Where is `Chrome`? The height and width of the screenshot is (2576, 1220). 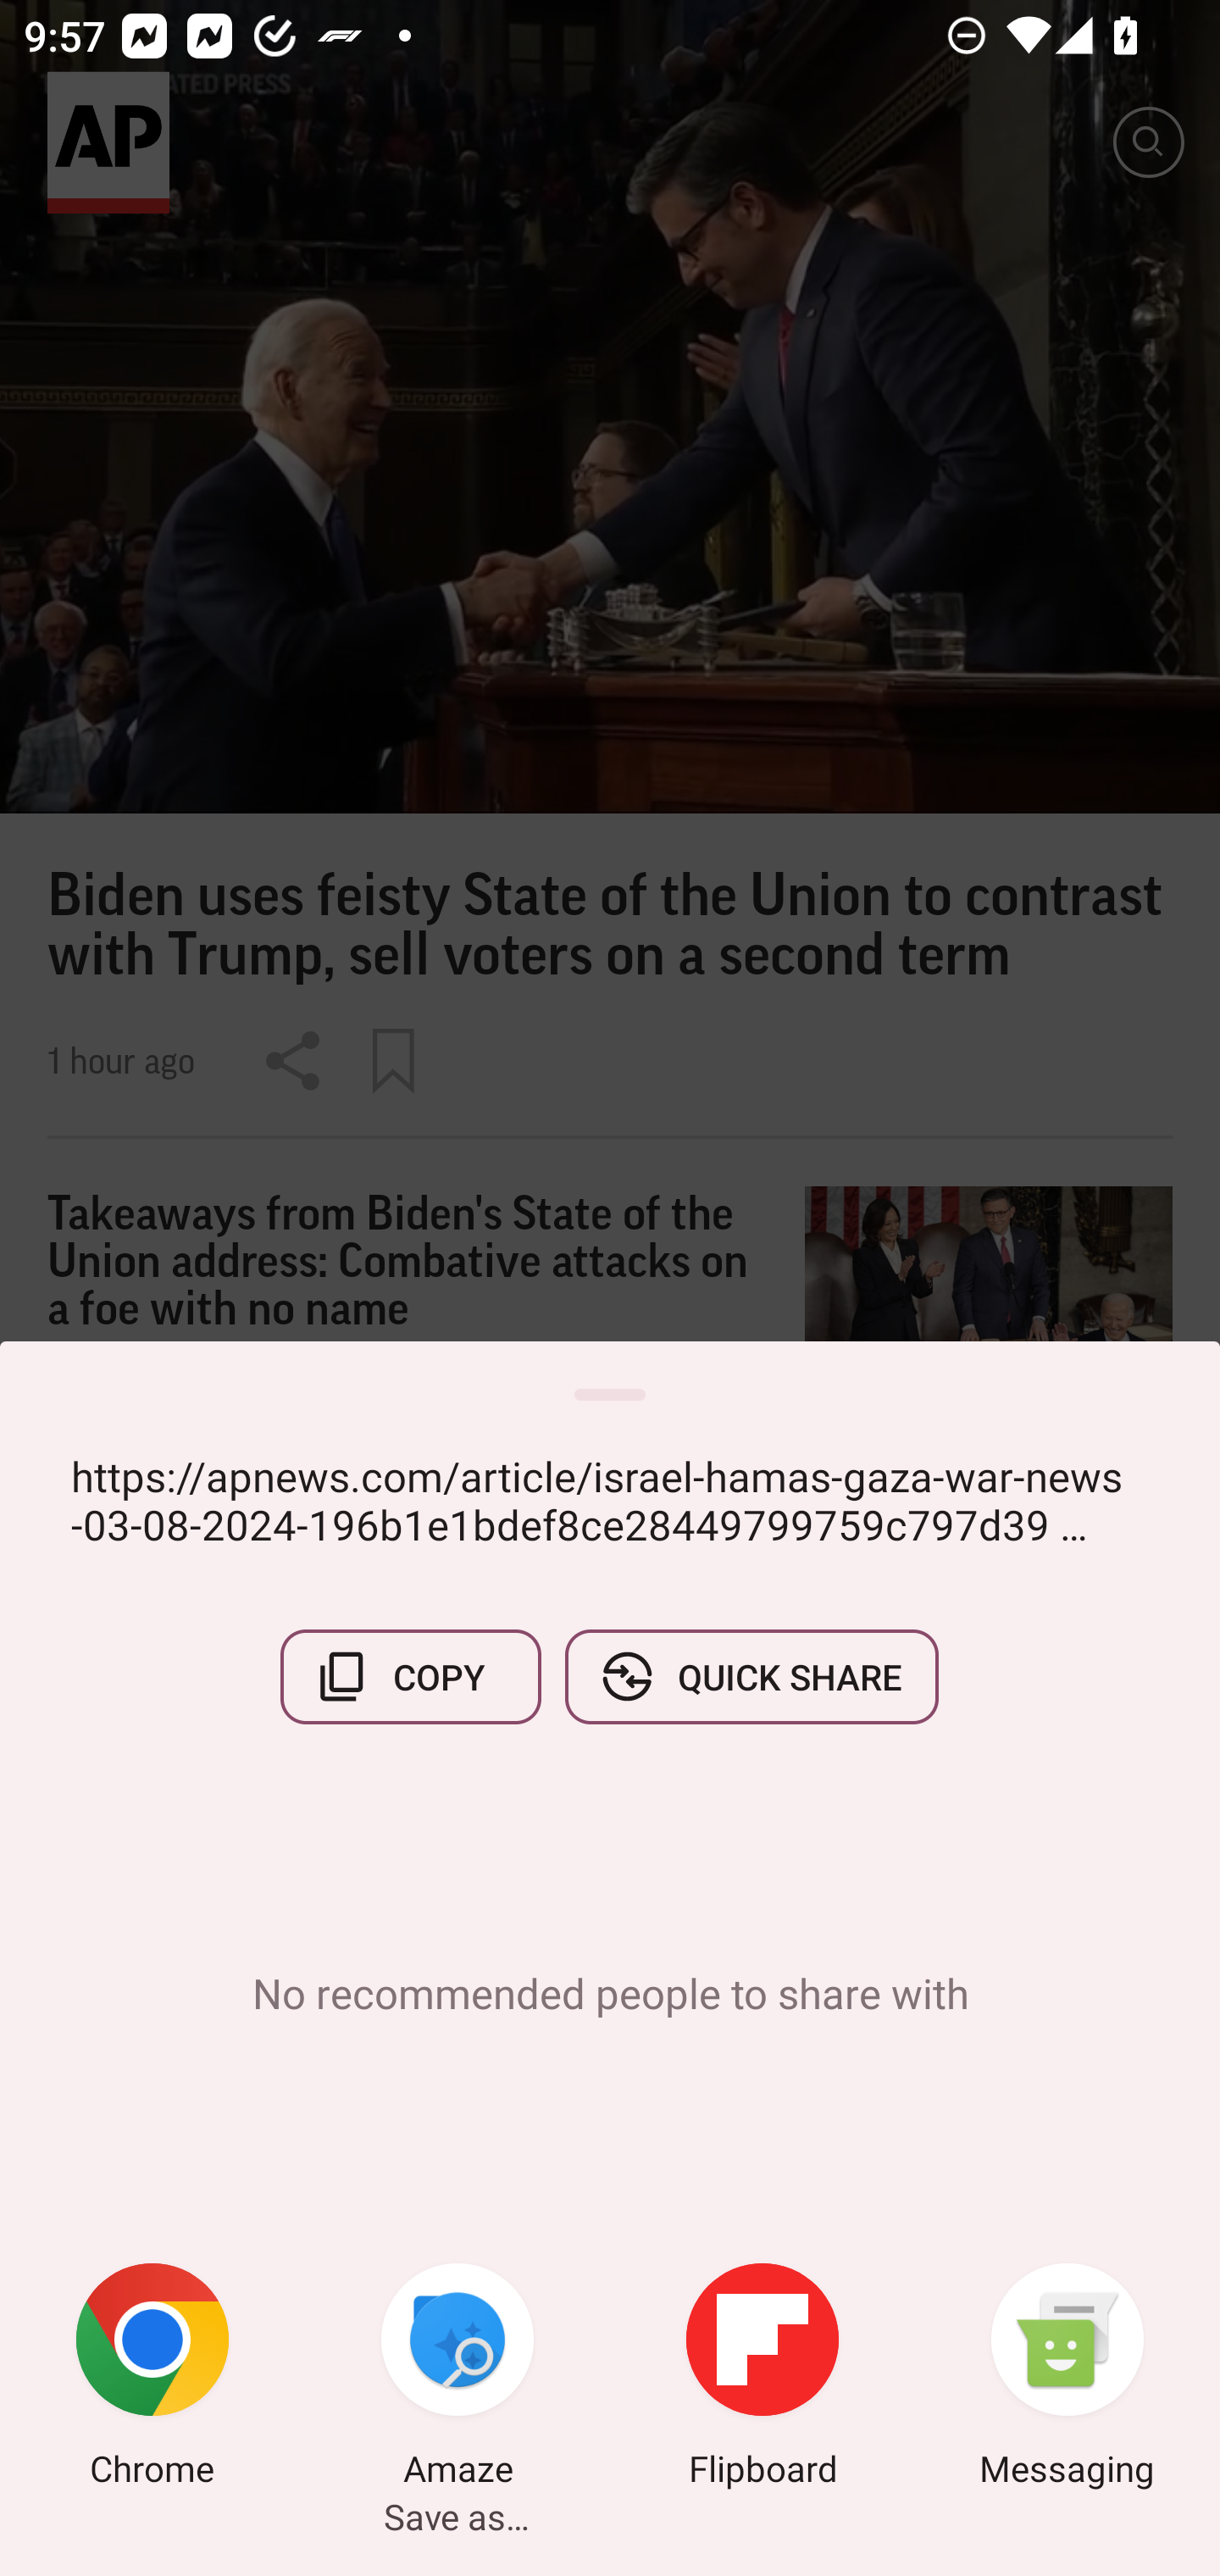
Chrome is located at coordinates (152, 2379).